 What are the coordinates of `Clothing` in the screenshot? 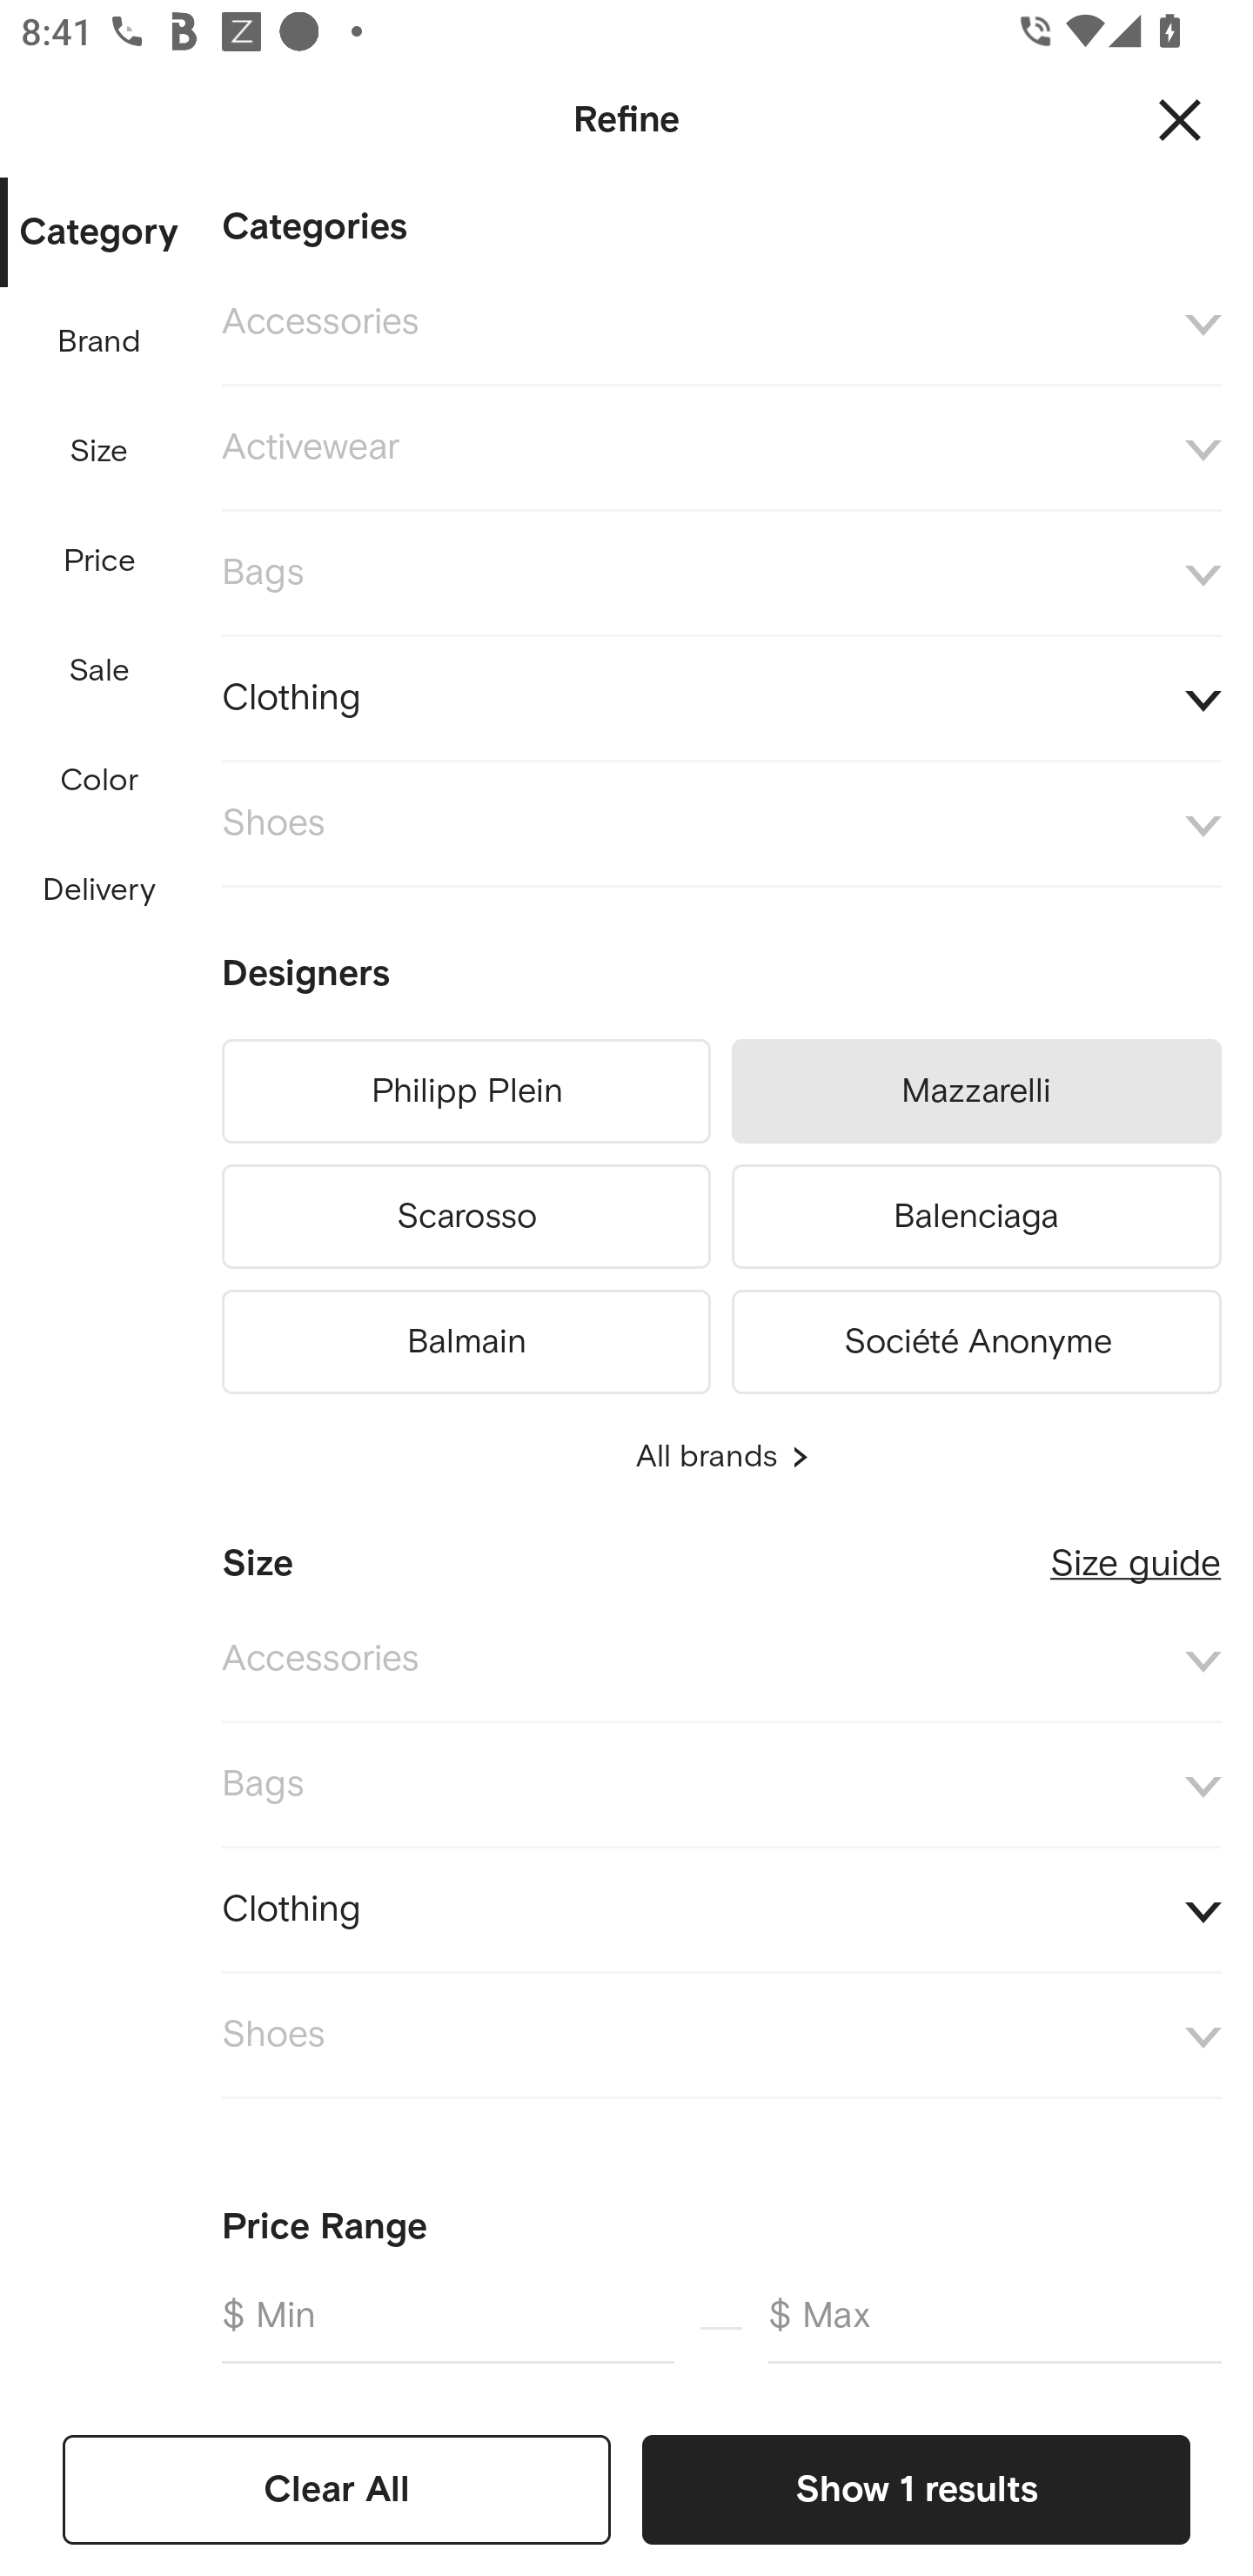 It's located at (721, 700).